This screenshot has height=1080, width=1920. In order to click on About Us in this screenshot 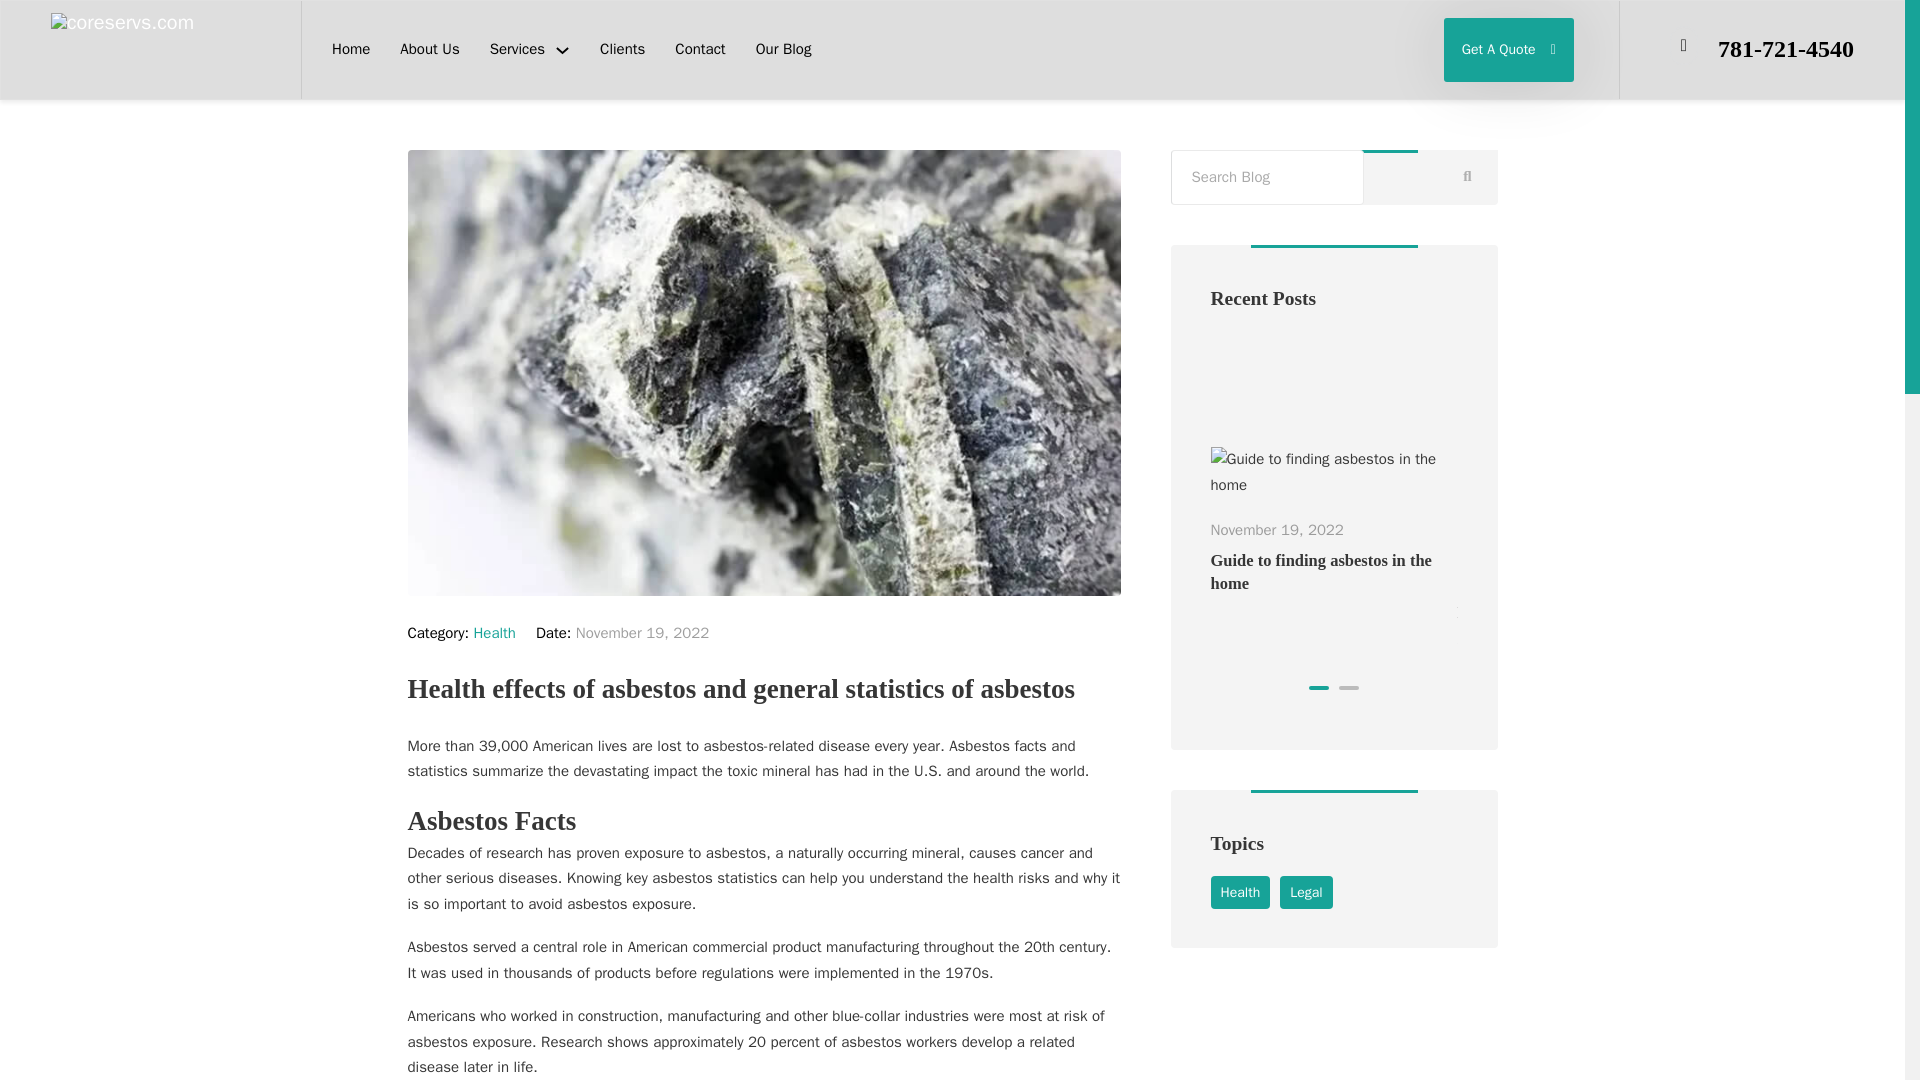, I will do `click(428, 49)`.